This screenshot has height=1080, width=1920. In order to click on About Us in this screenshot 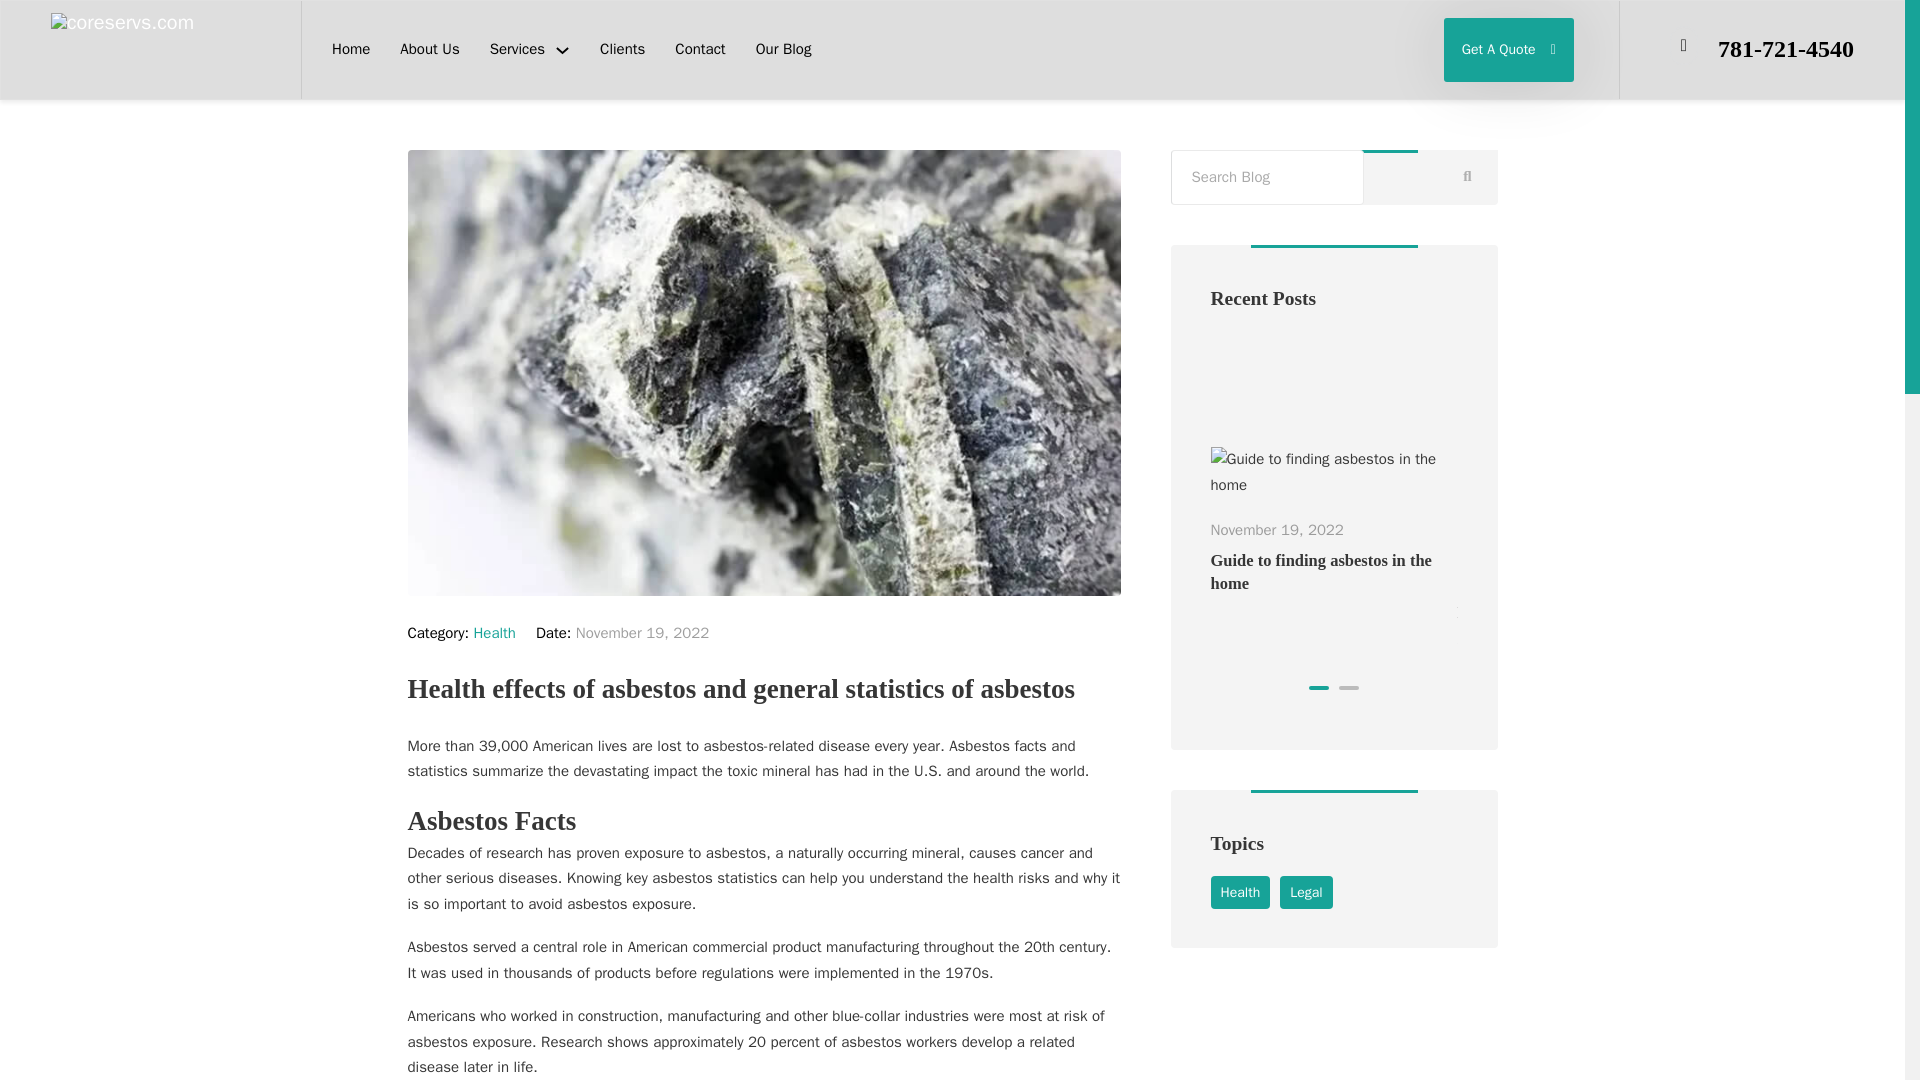, I will do `click(428, 49)`.